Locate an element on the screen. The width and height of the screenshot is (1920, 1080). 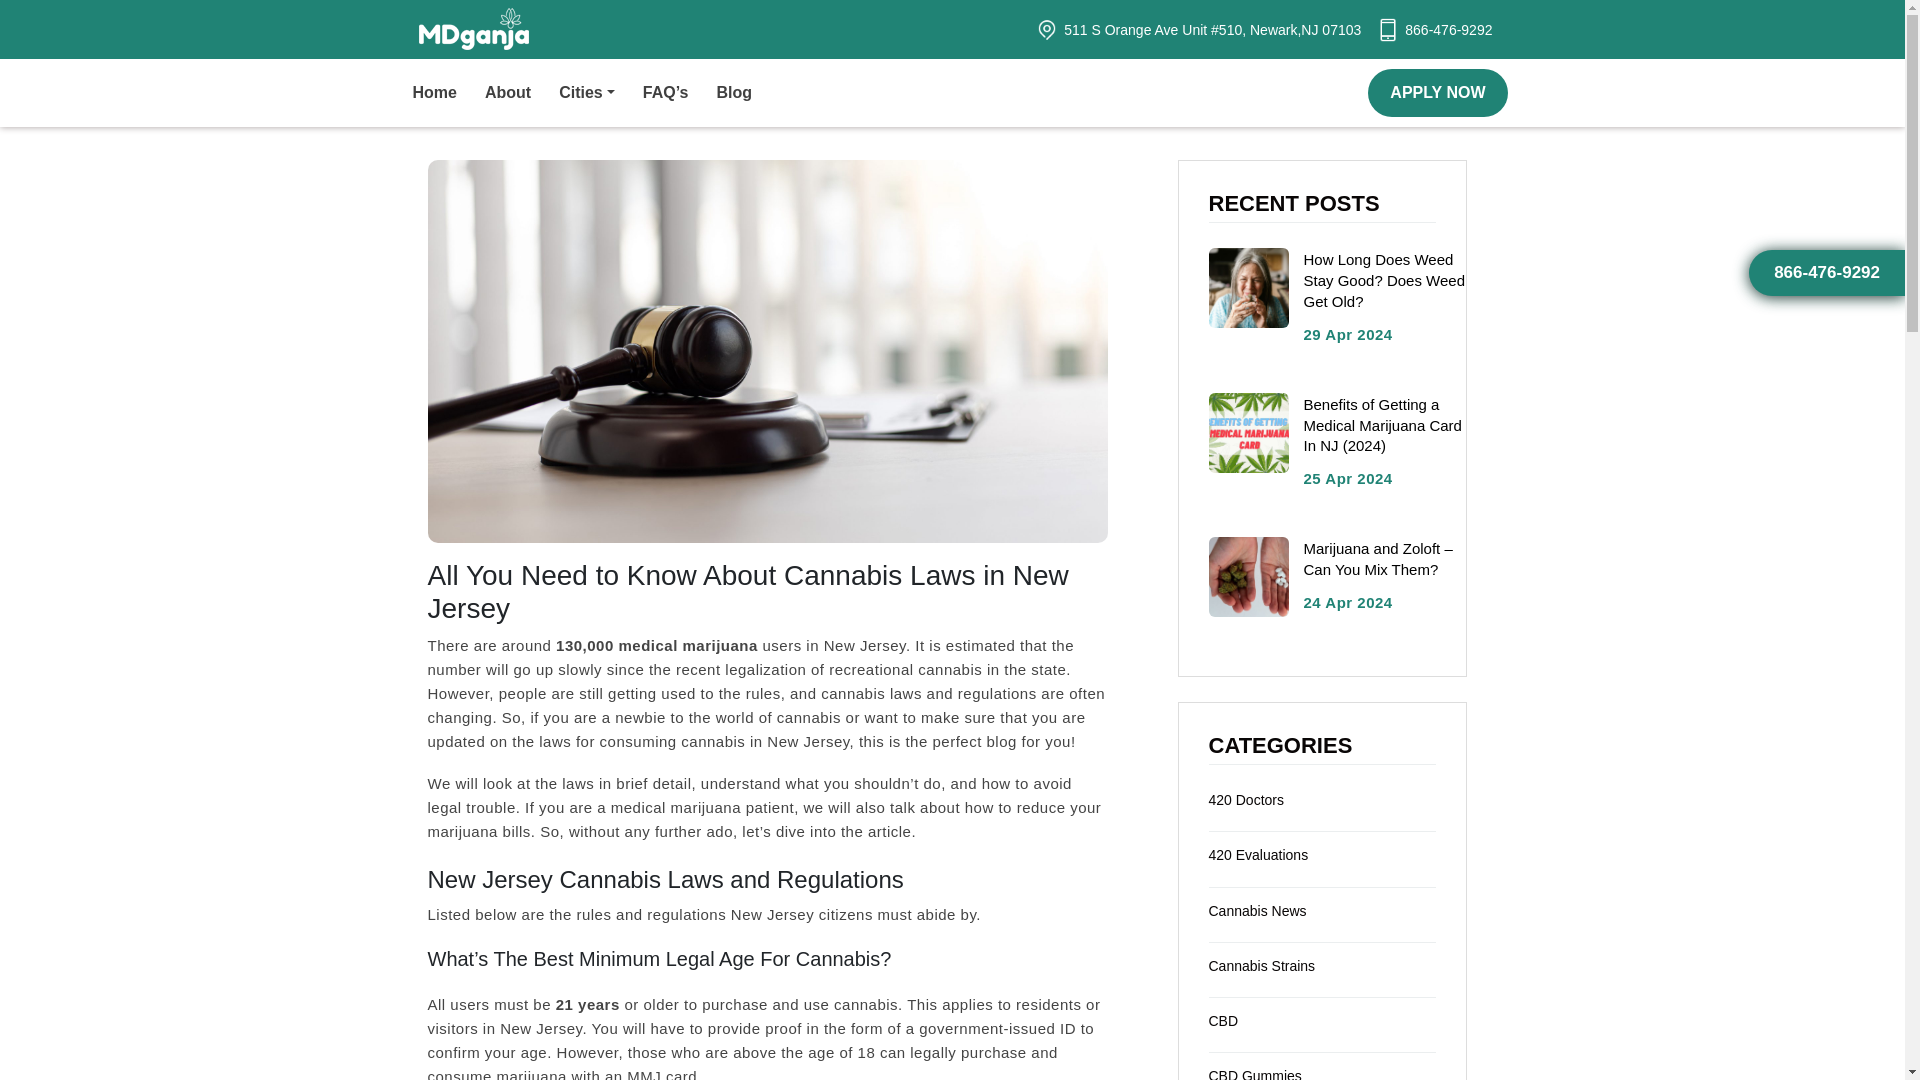
Blog is located at coordinates (748, 93).